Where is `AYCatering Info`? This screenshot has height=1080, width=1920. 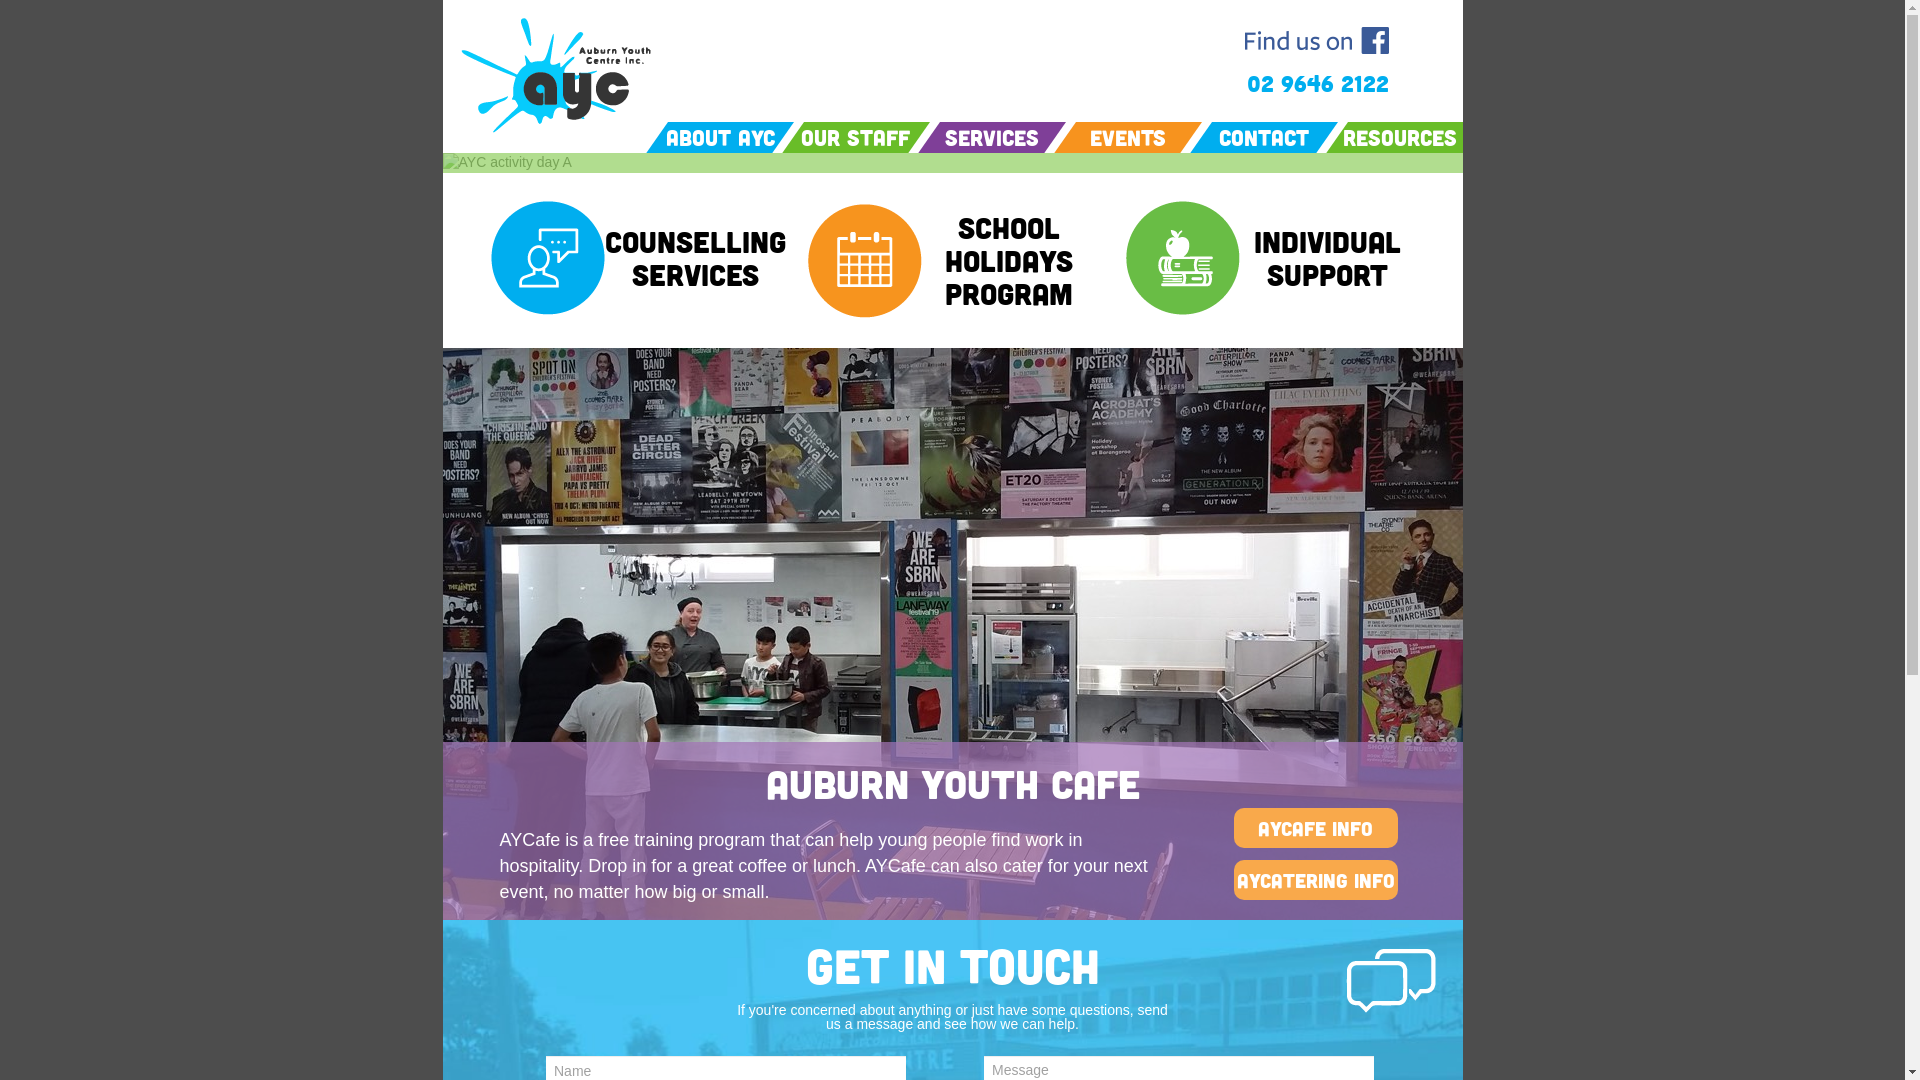 AYCatering Info is located at coordinates (1315, 880).